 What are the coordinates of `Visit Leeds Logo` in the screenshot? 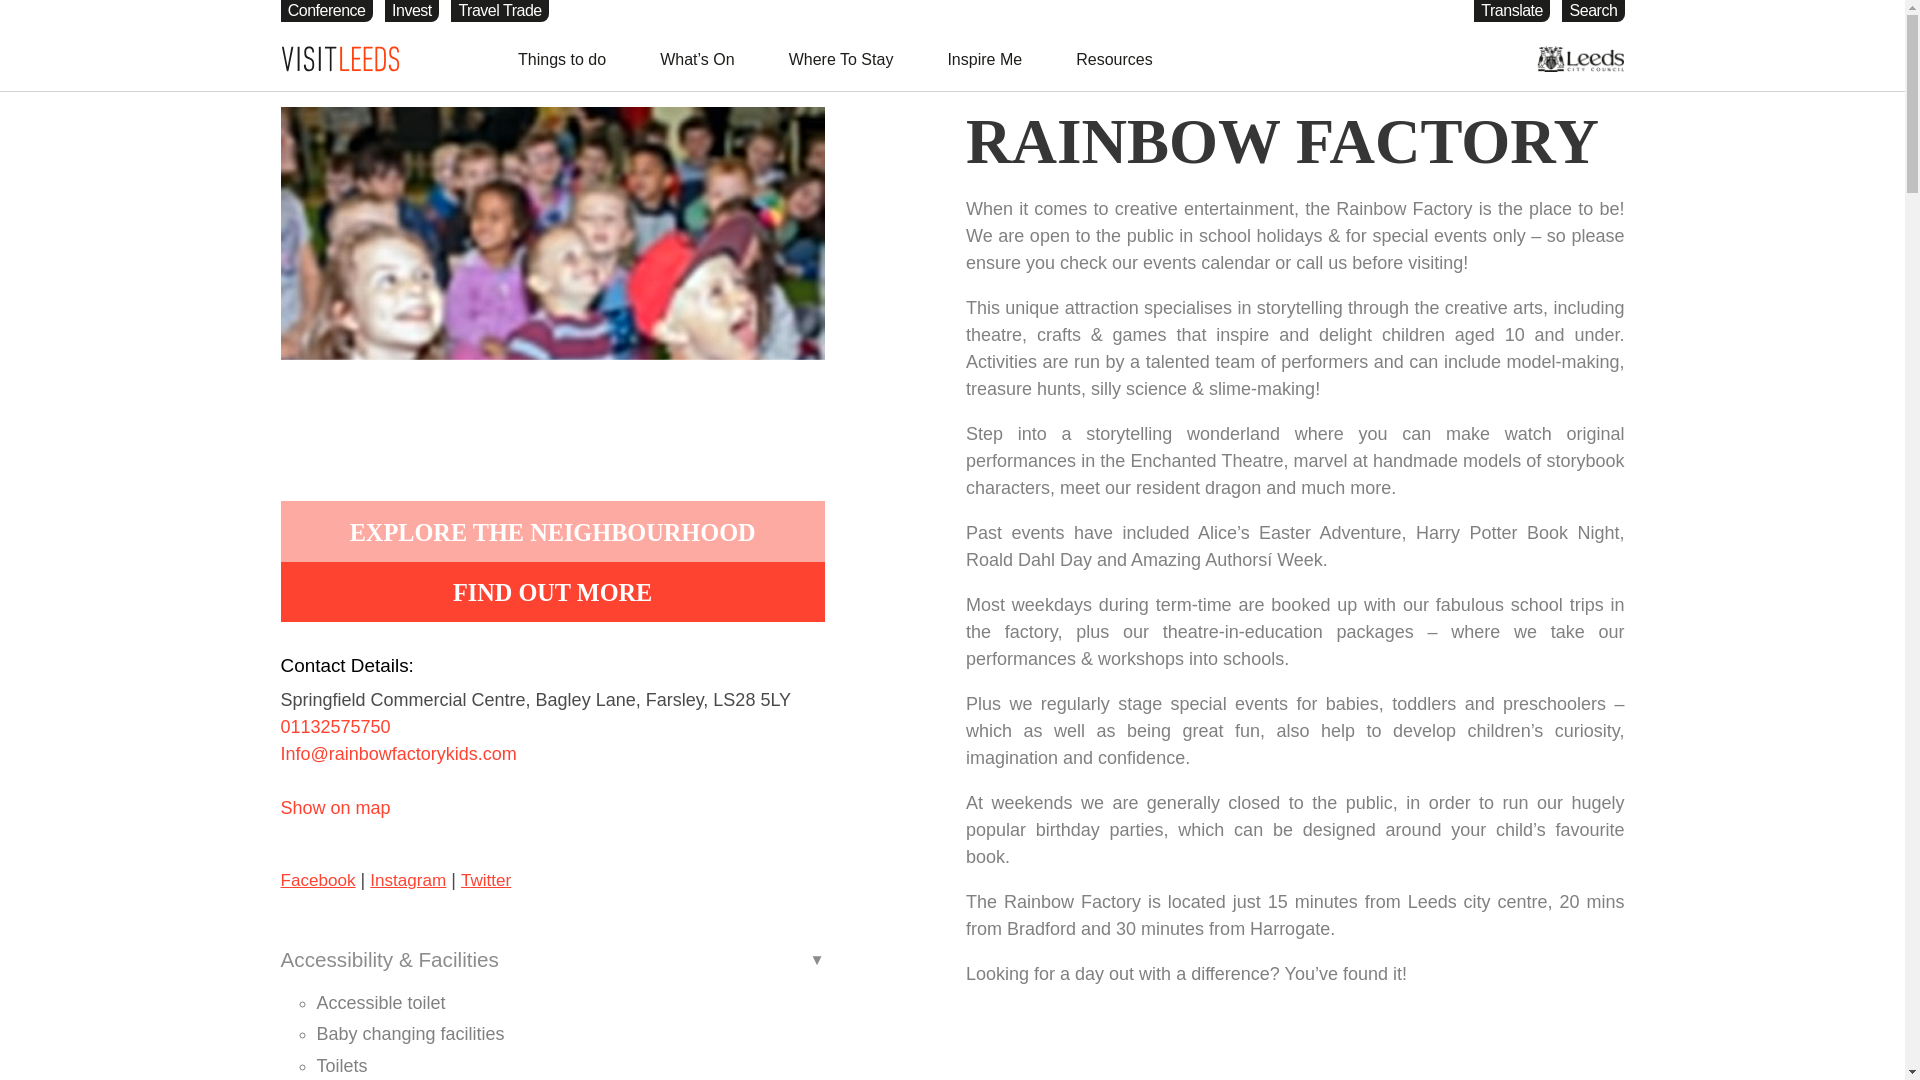 It's located at (340, 60).